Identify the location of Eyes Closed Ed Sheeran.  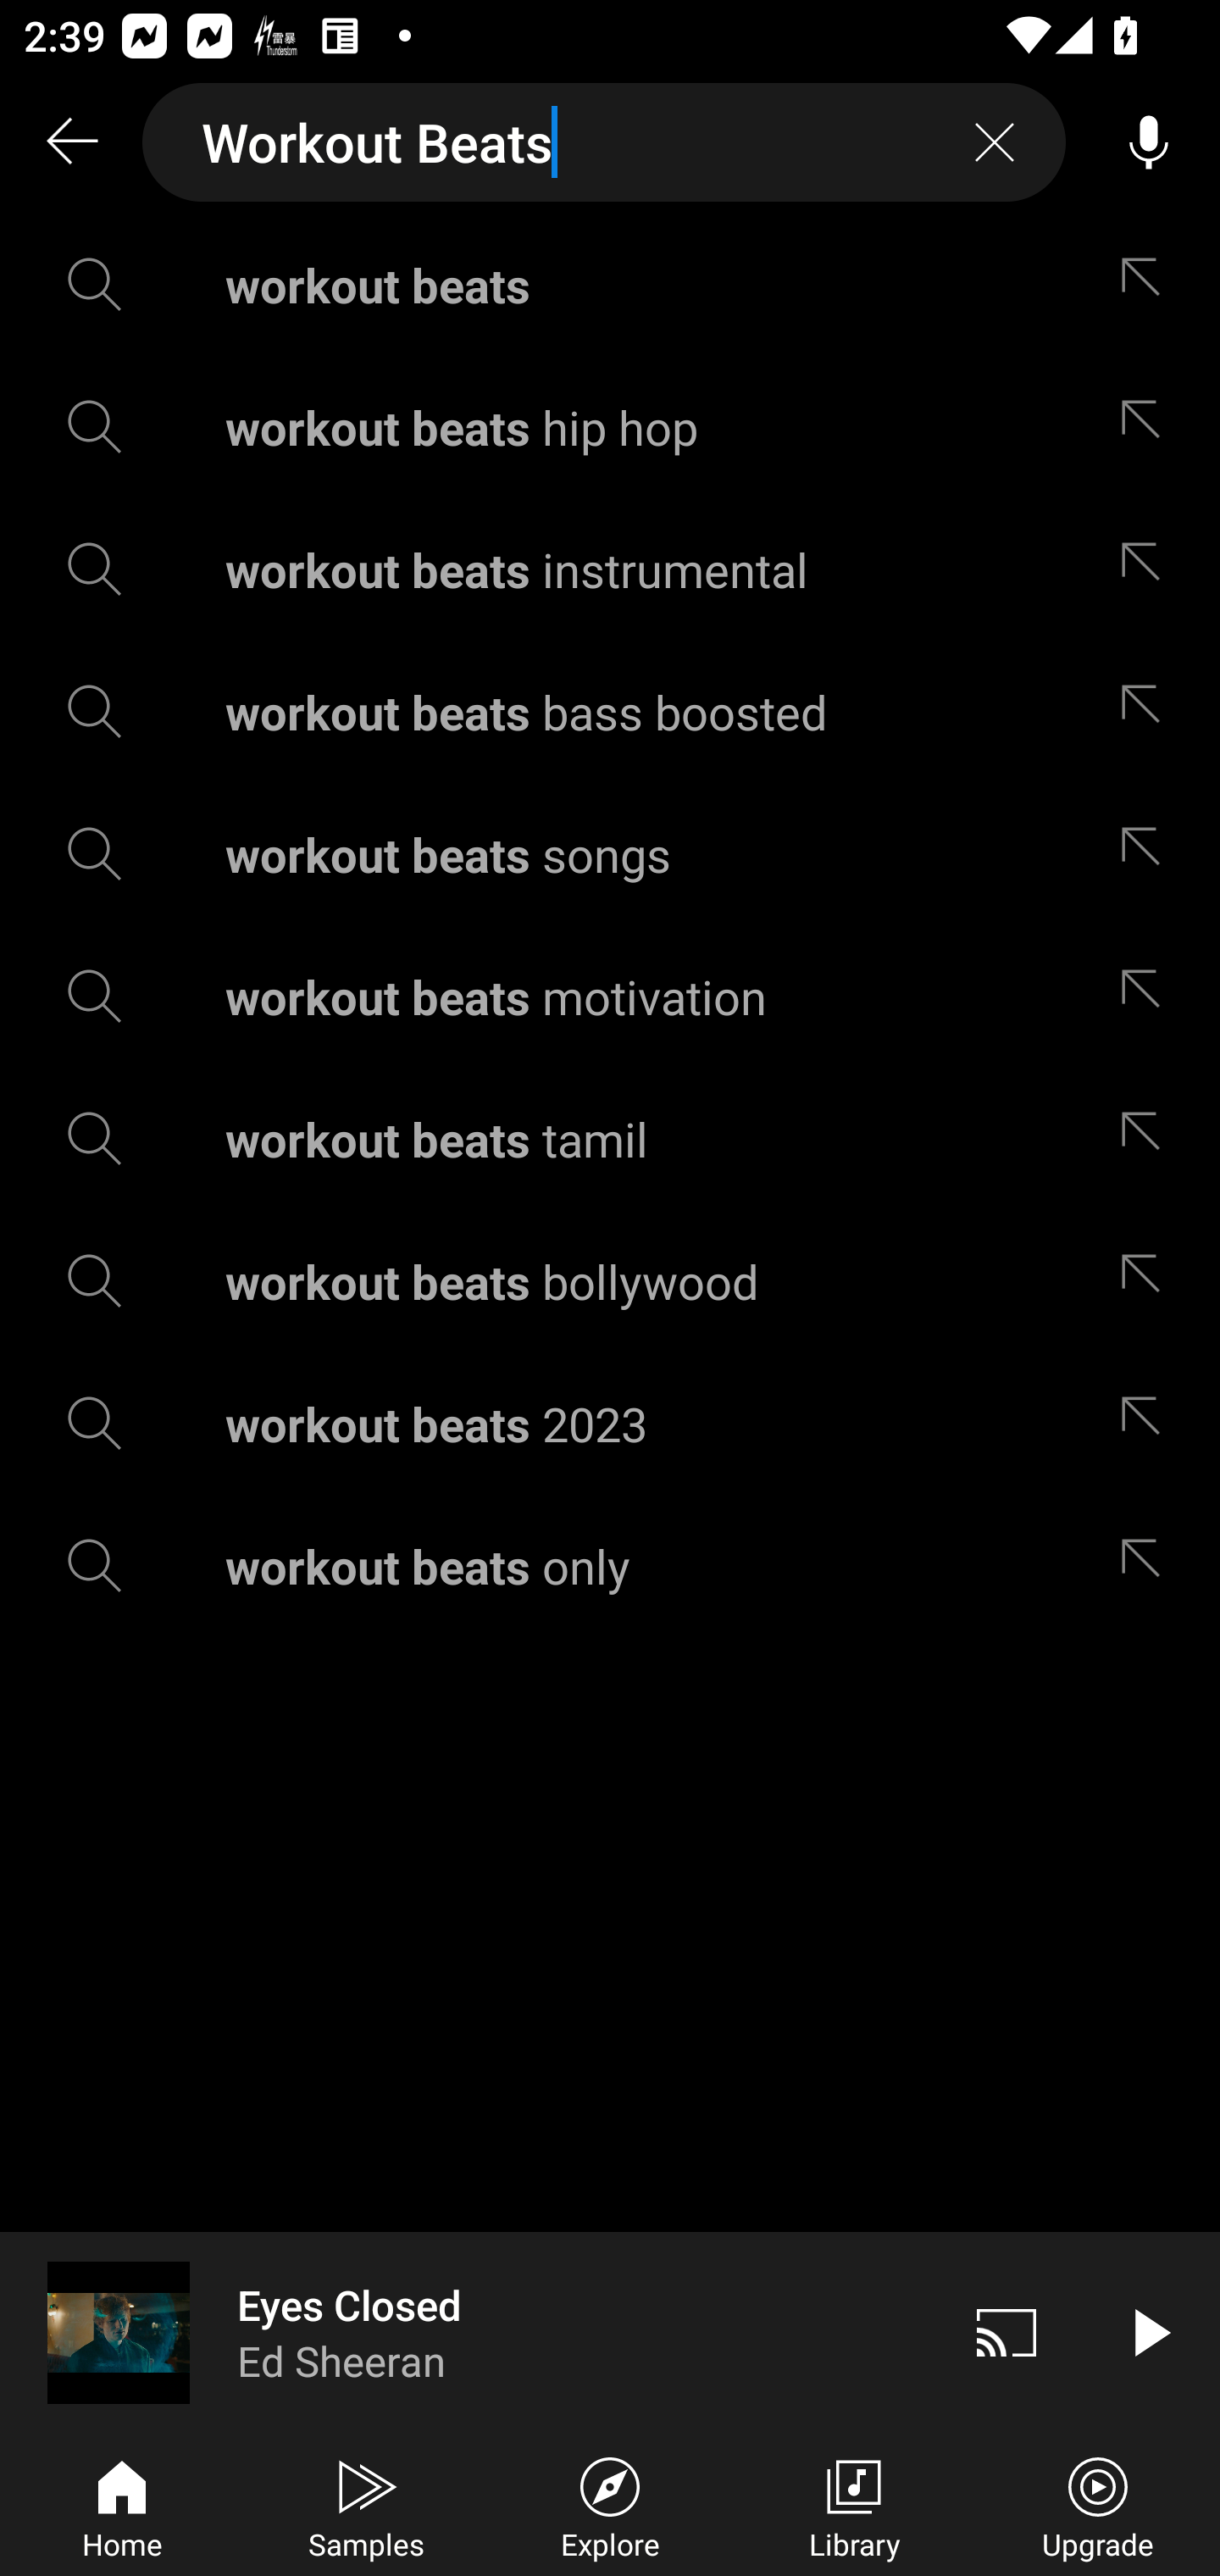
(468, 2332).